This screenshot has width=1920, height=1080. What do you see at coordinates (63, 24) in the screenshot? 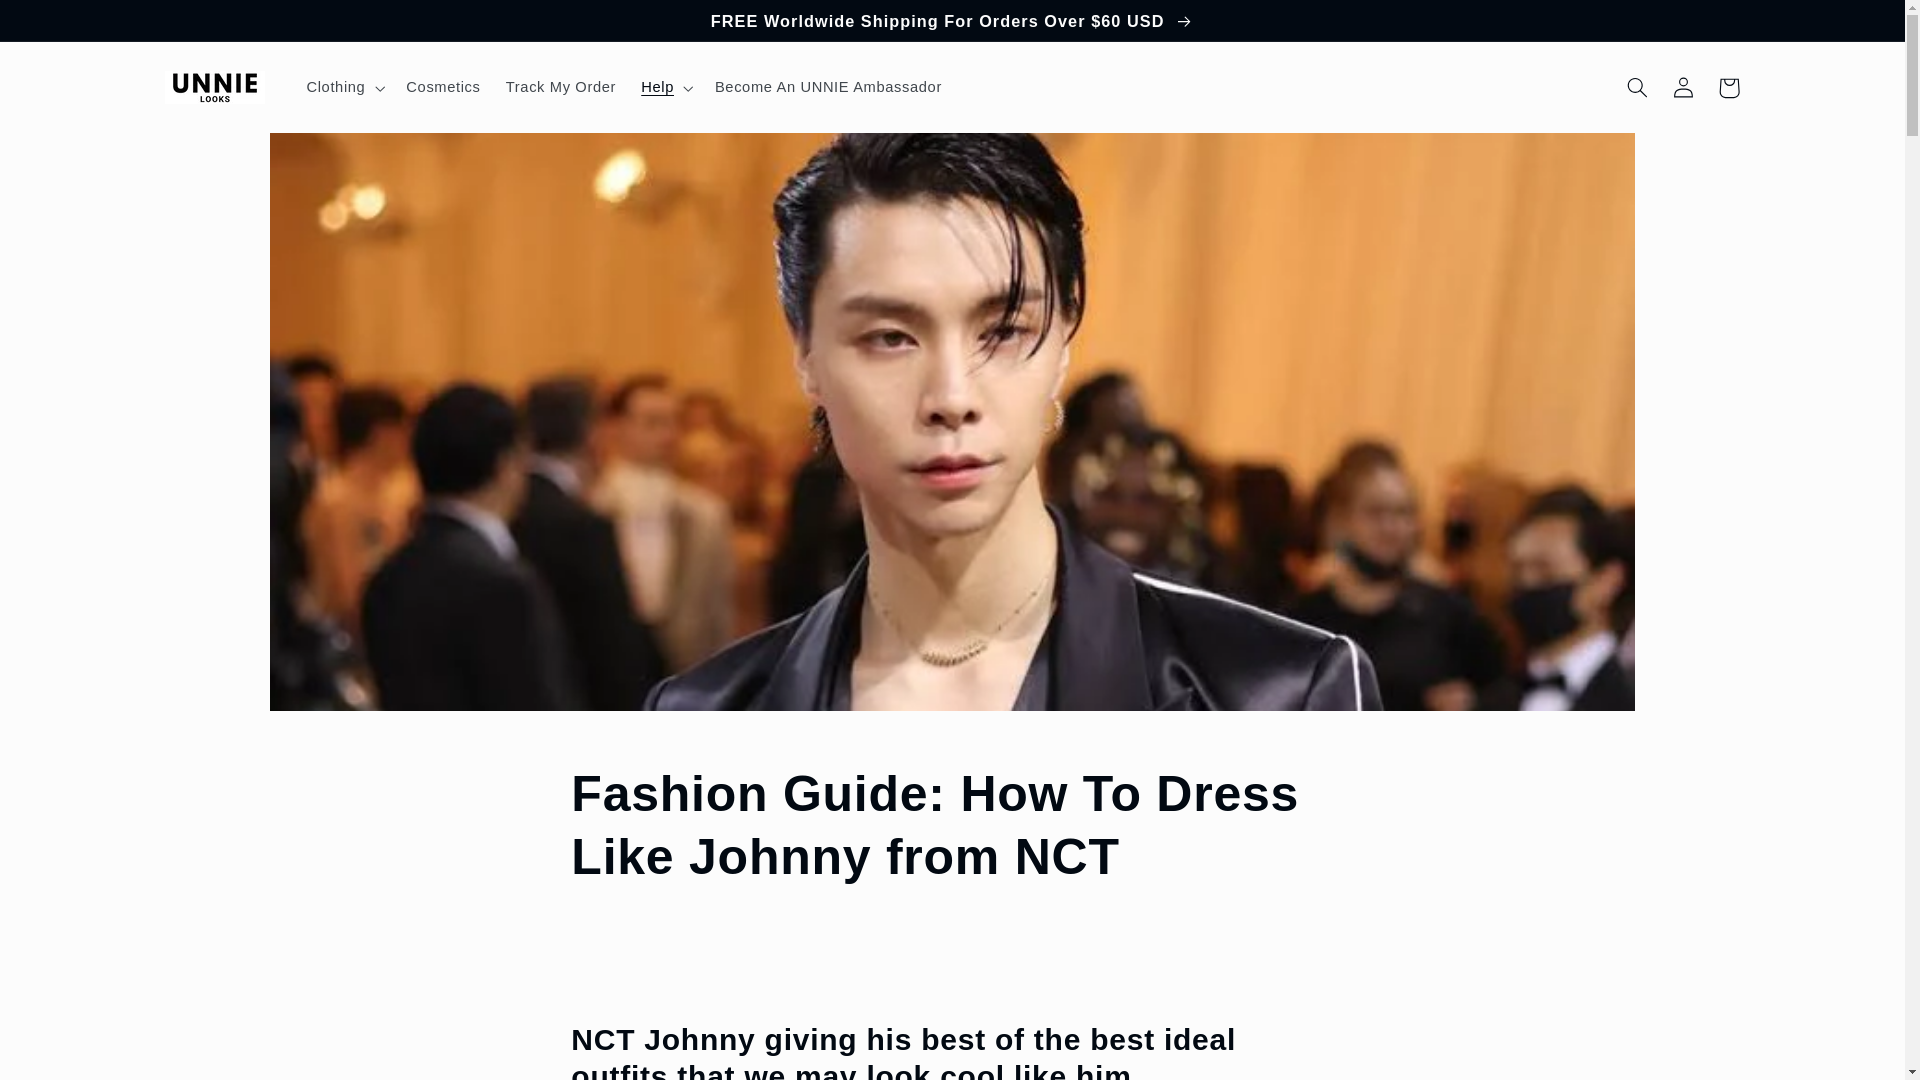
I see `Skip to content` at bounding box center [63, 24].